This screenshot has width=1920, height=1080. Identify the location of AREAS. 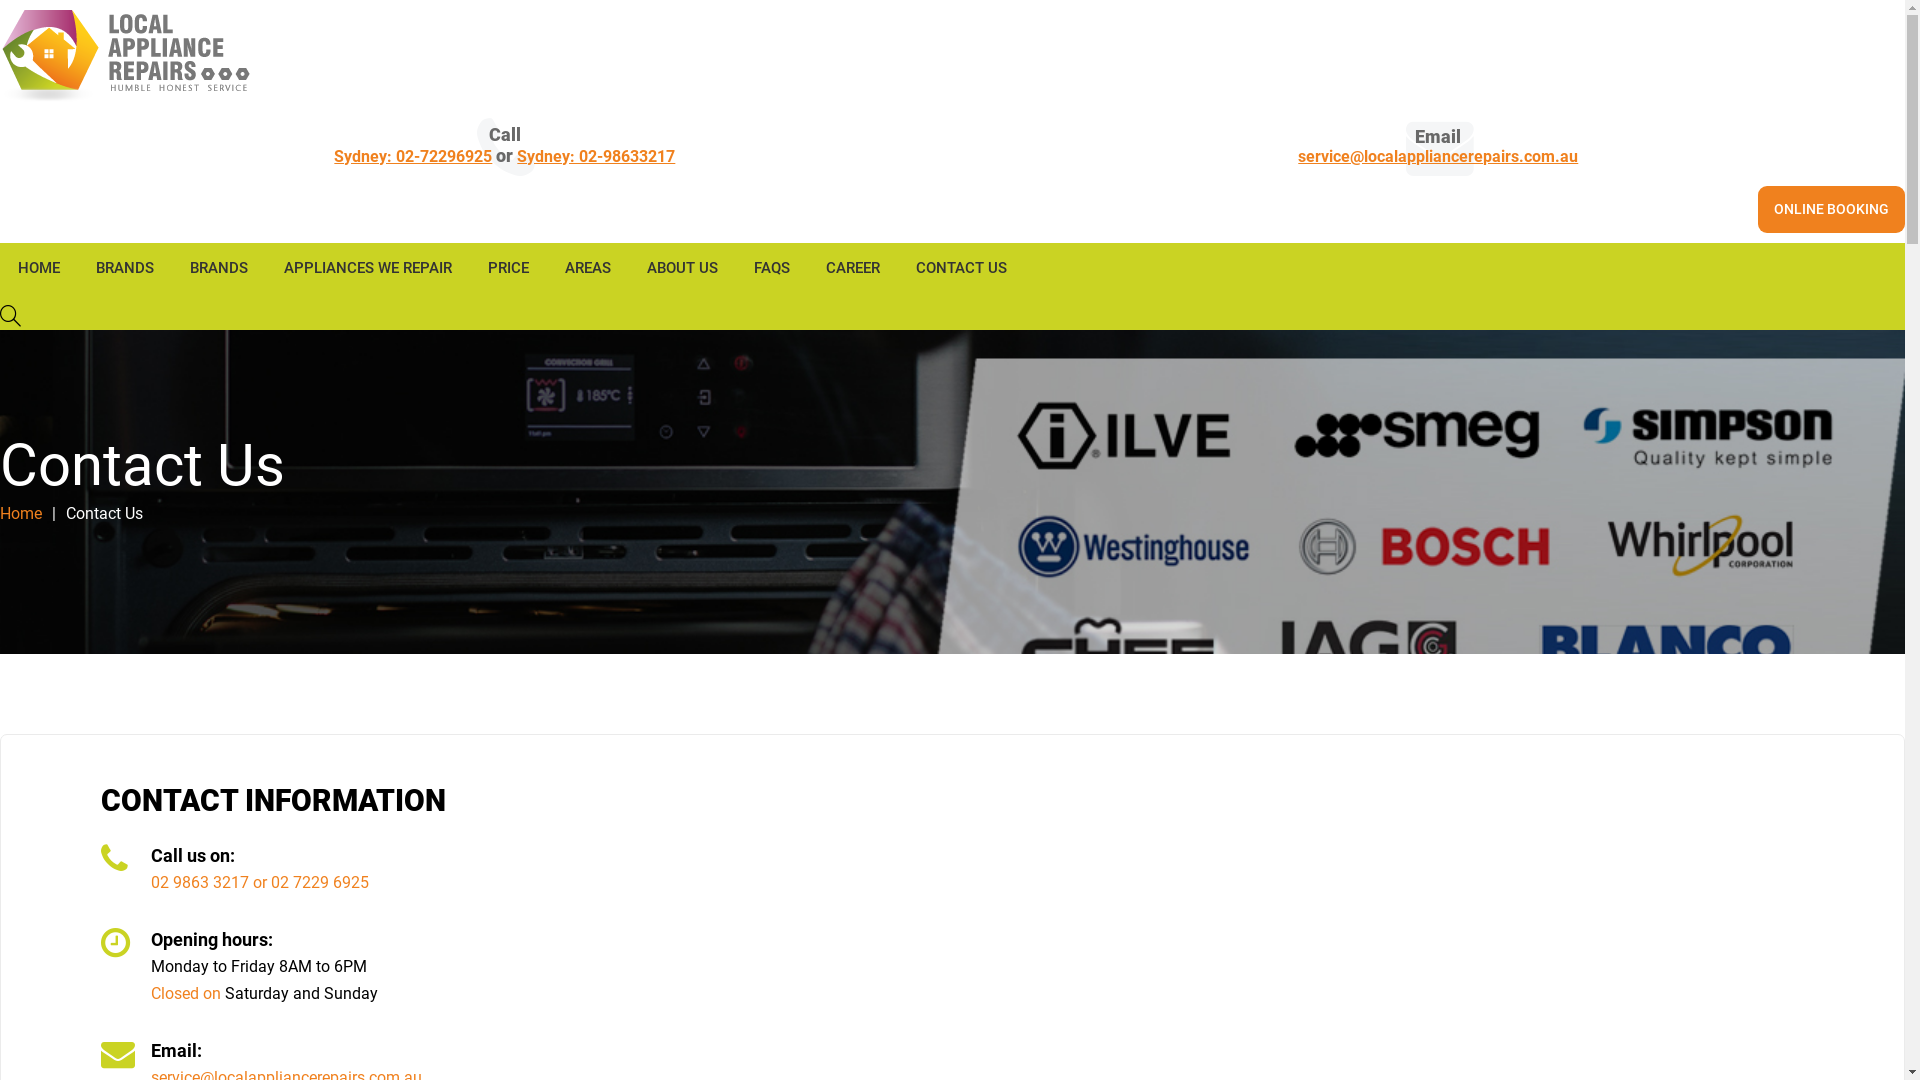
(588, 268).